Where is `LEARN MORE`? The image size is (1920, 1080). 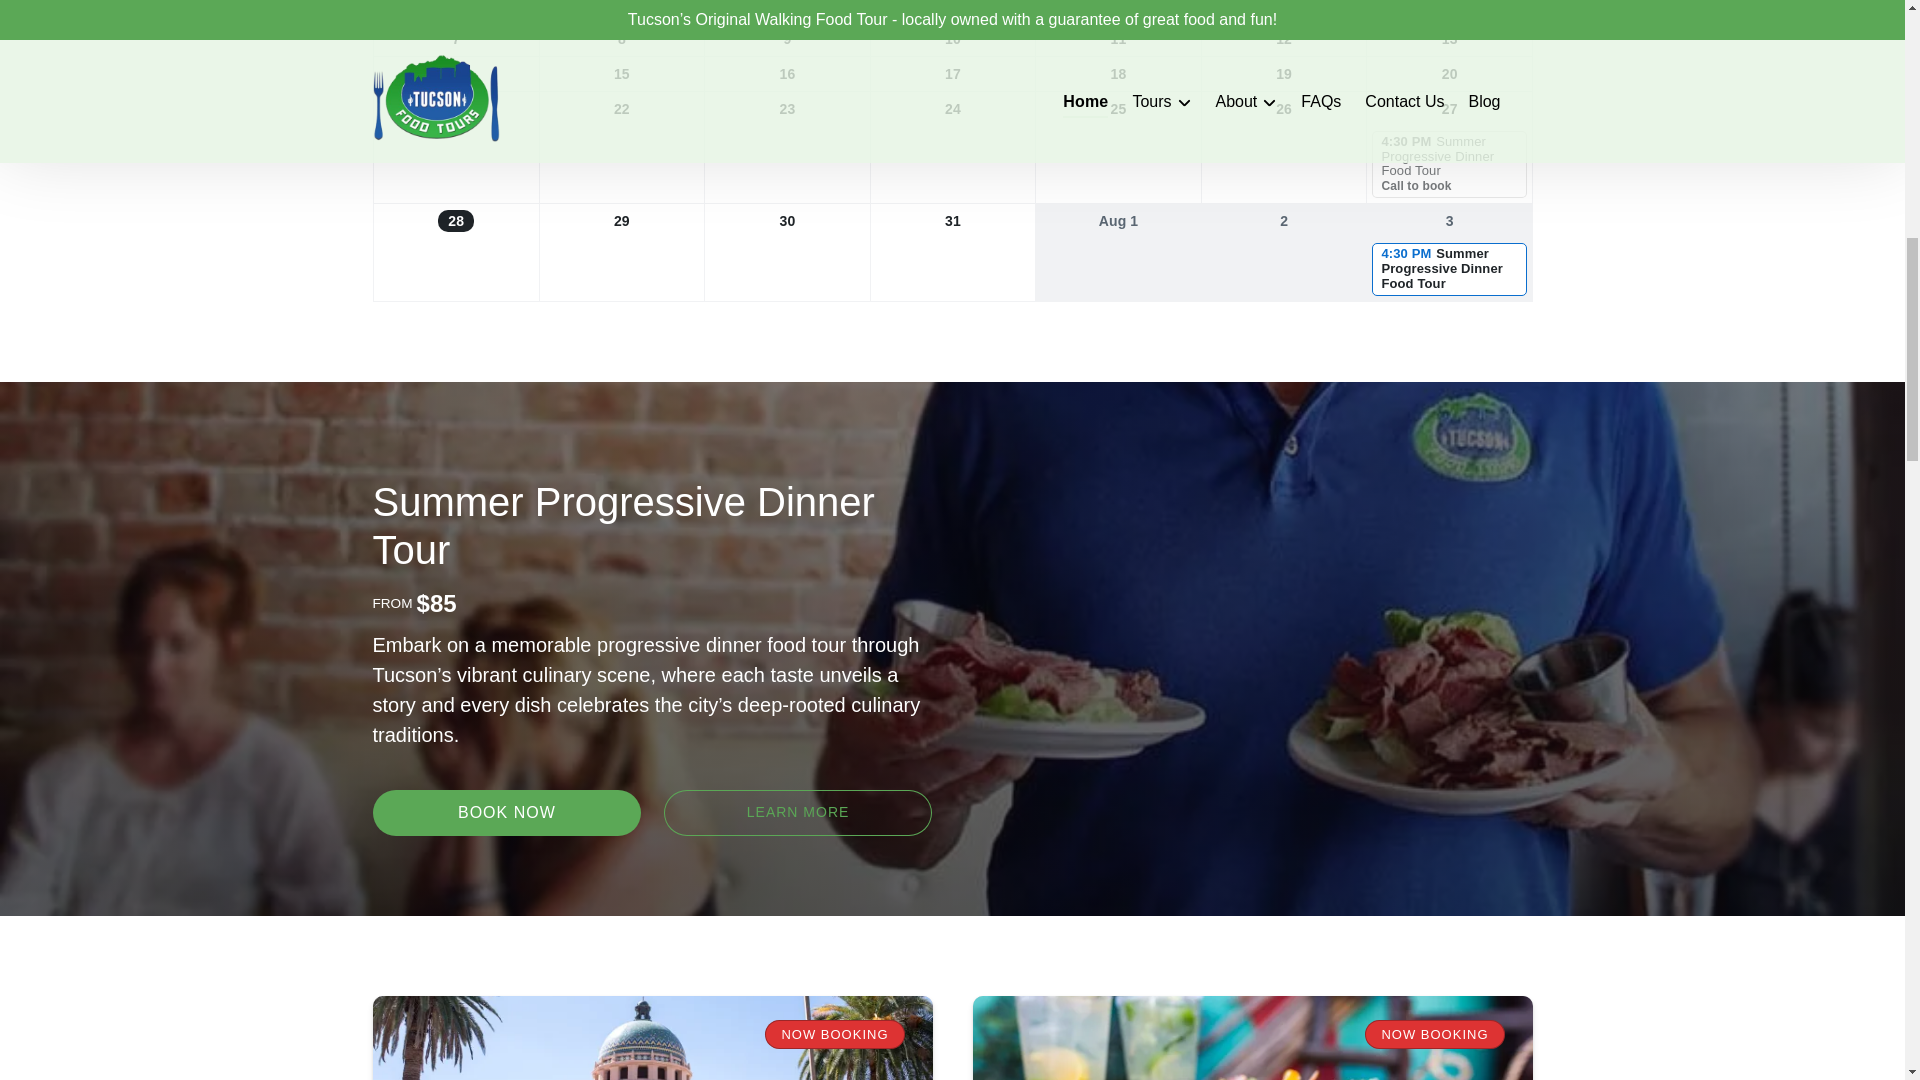
LEARN MORE is located at coordinates (798, 812).